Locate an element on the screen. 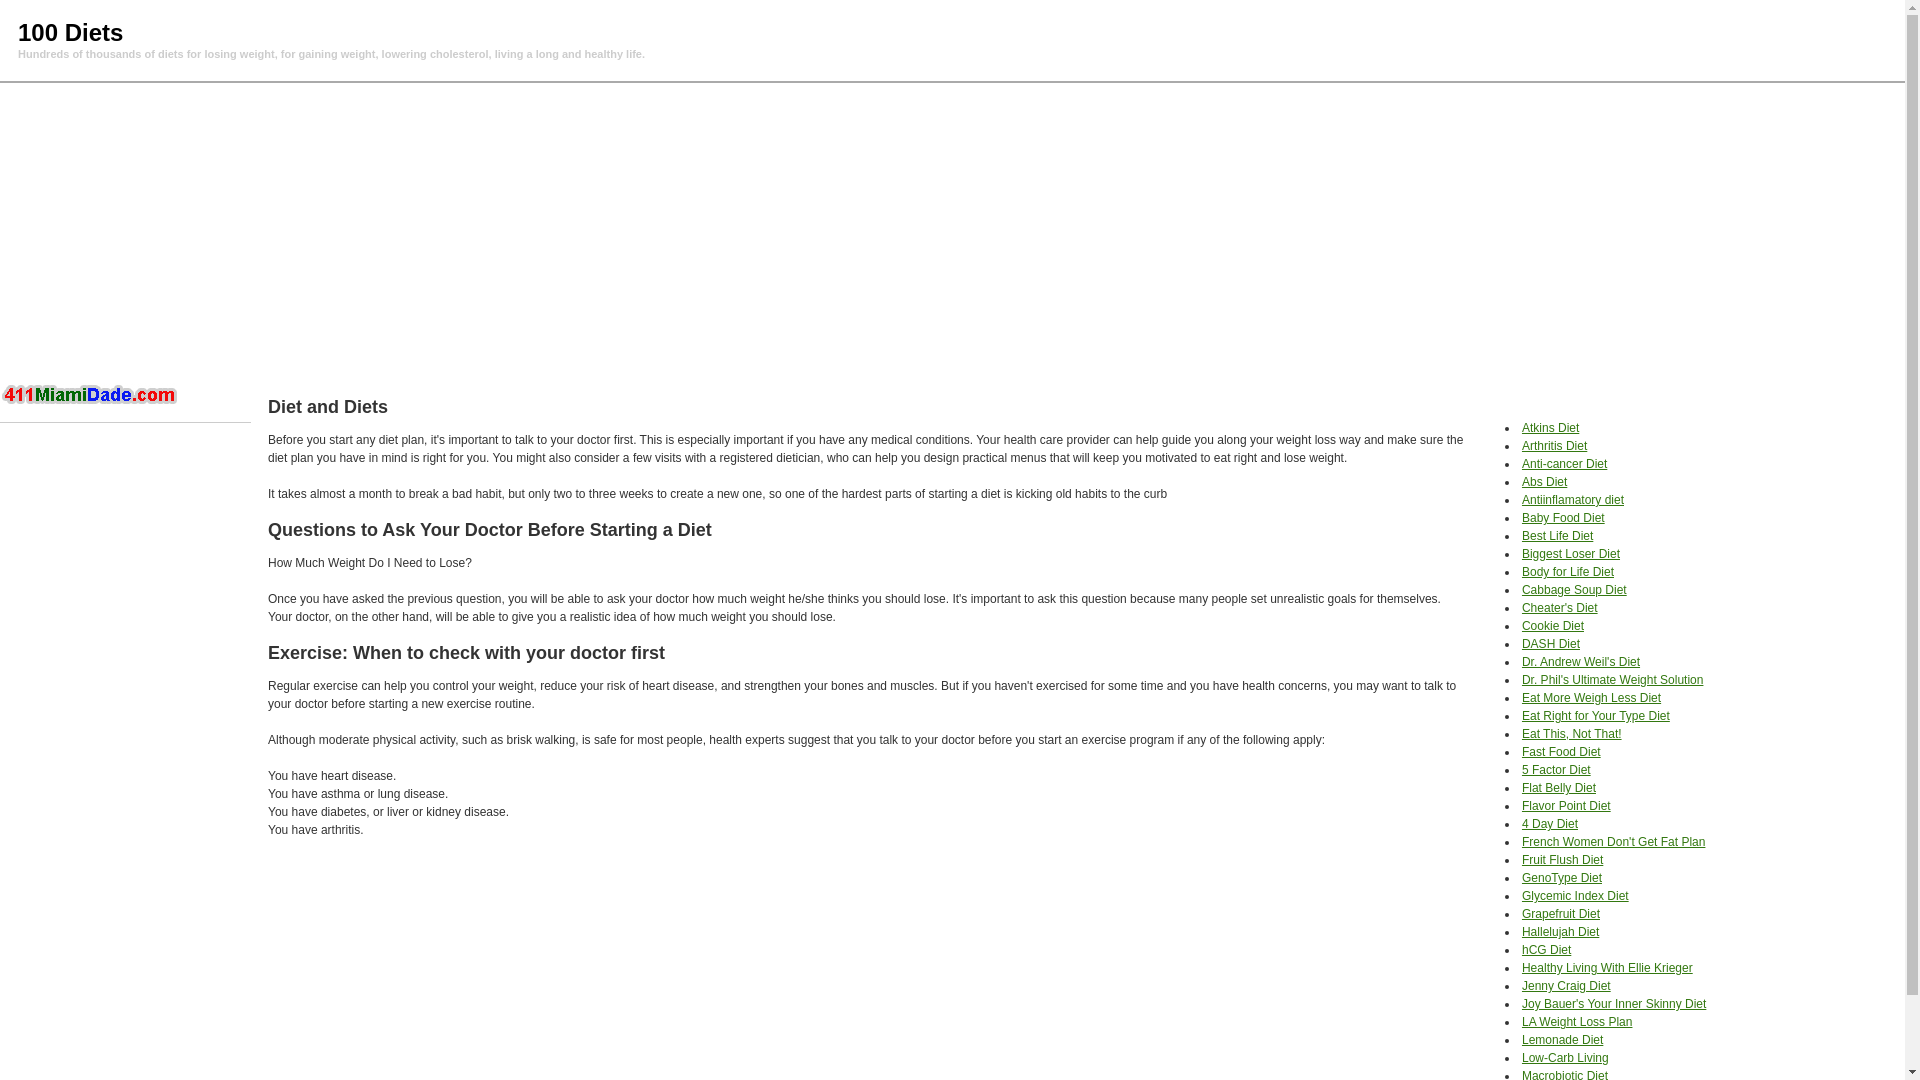  Dr. Andrew Weil's Diet is located at coordinates (1581, 662).